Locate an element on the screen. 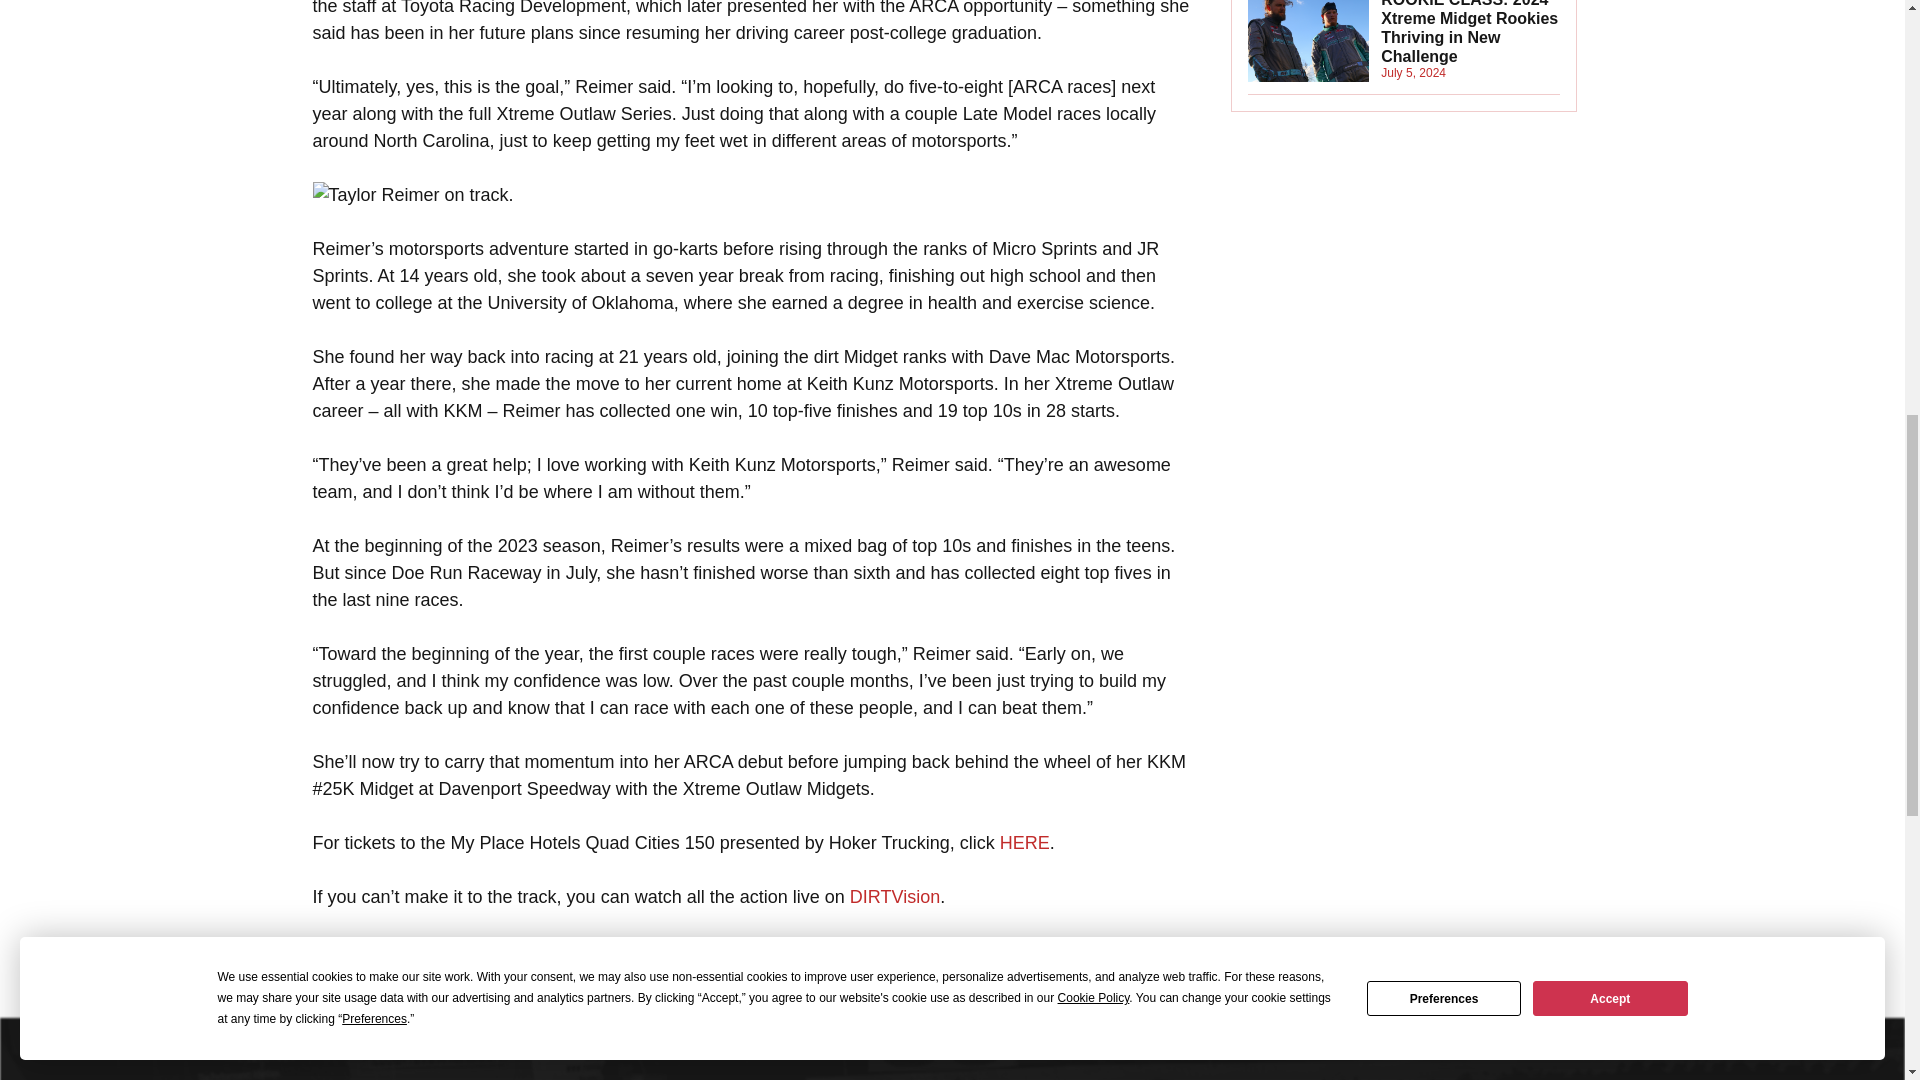  HERE is located at coordinates (1025, 842).